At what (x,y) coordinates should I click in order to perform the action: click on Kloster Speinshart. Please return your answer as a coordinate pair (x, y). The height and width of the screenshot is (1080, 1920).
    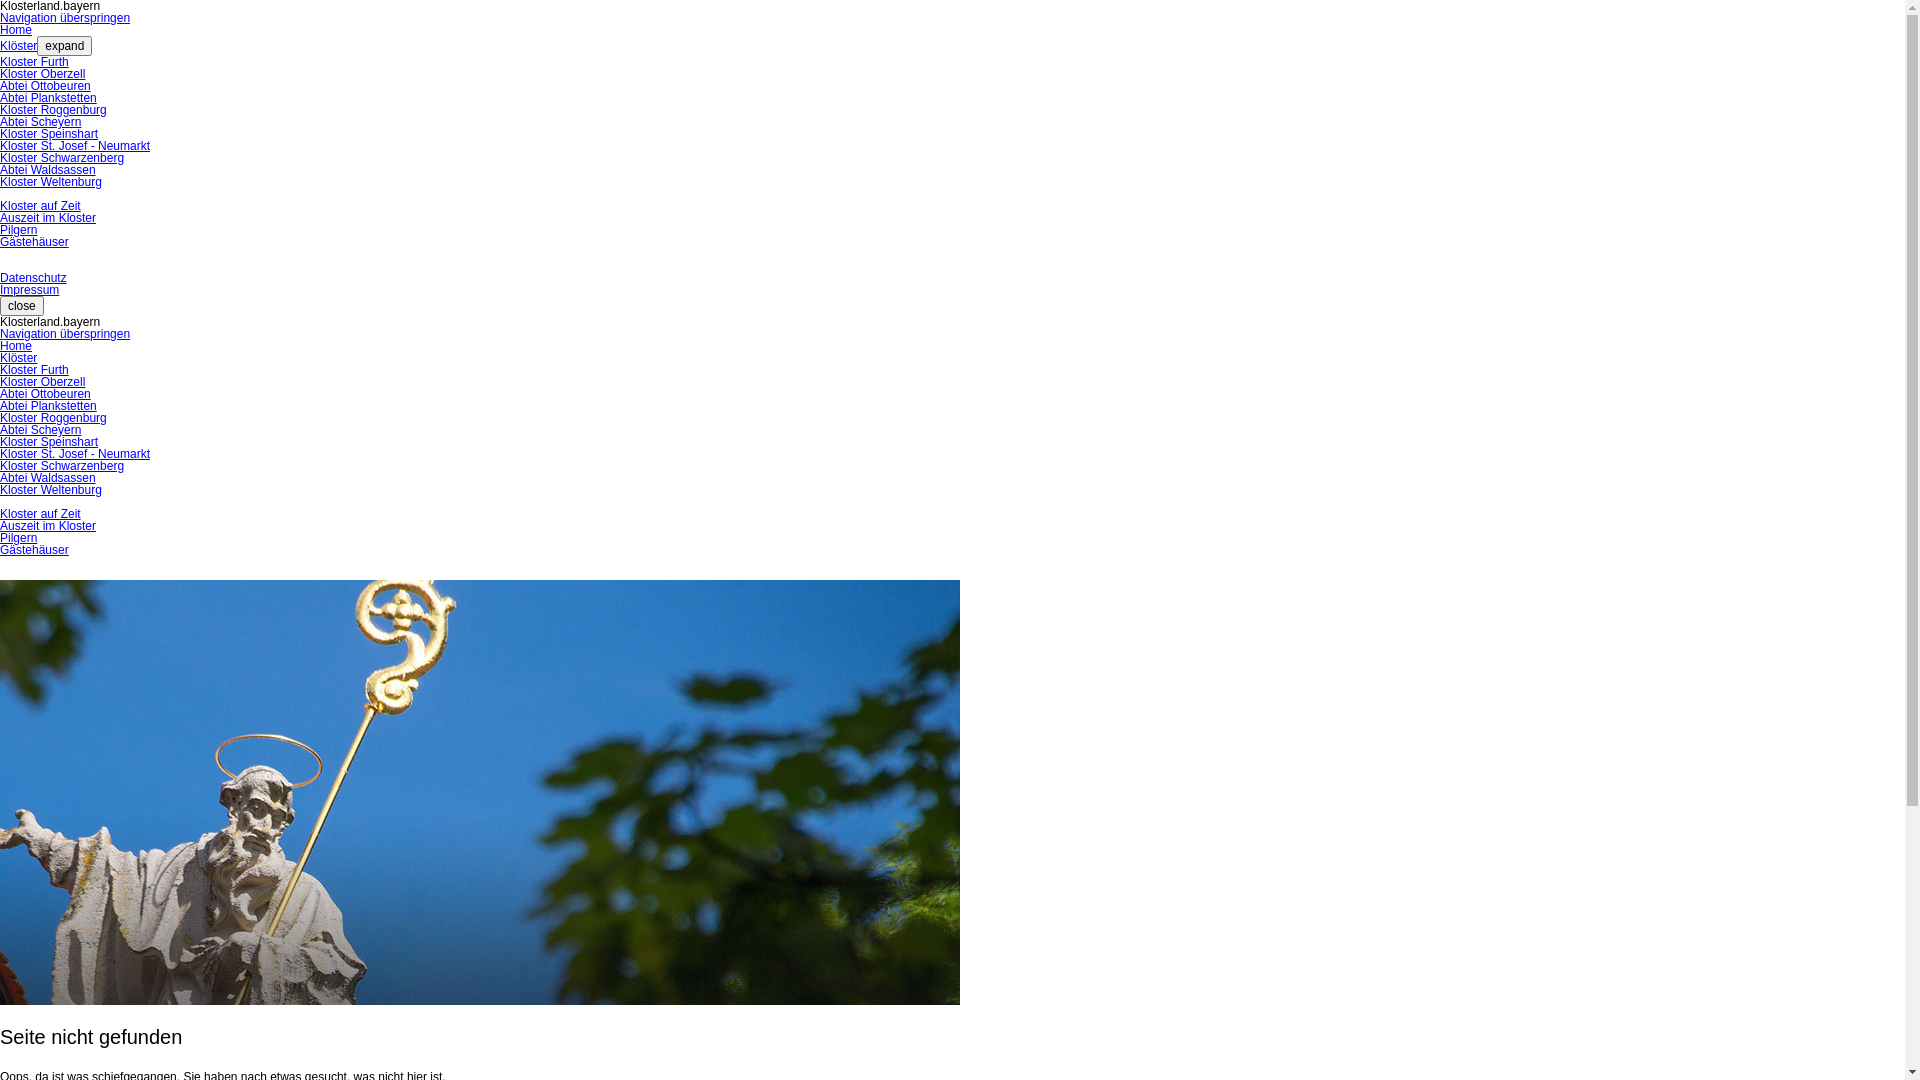
    Looking at the image, I should click on (49, 442).